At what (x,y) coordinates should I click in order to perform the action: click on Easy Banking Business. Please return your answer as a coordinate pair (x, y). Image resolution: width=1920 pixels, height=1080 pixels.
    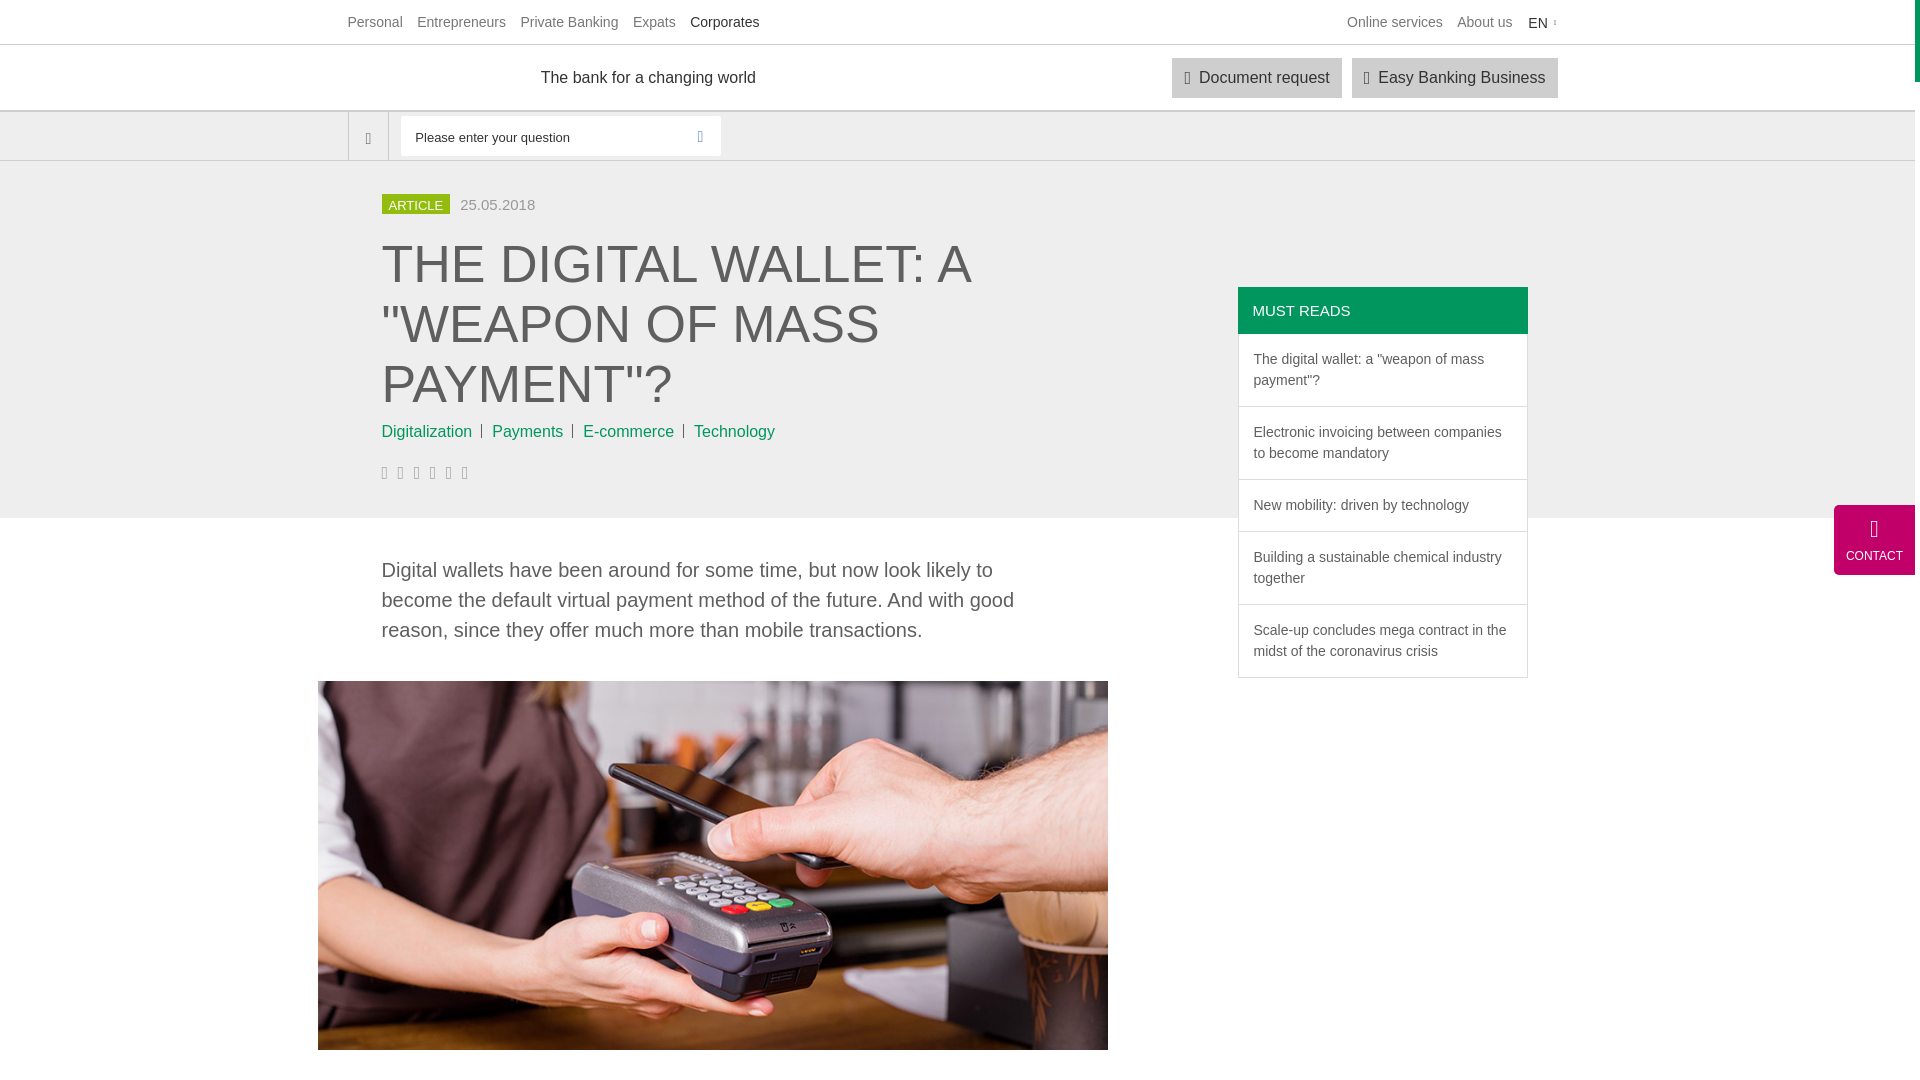
    Looking at the image, I should click on (1454, 78).